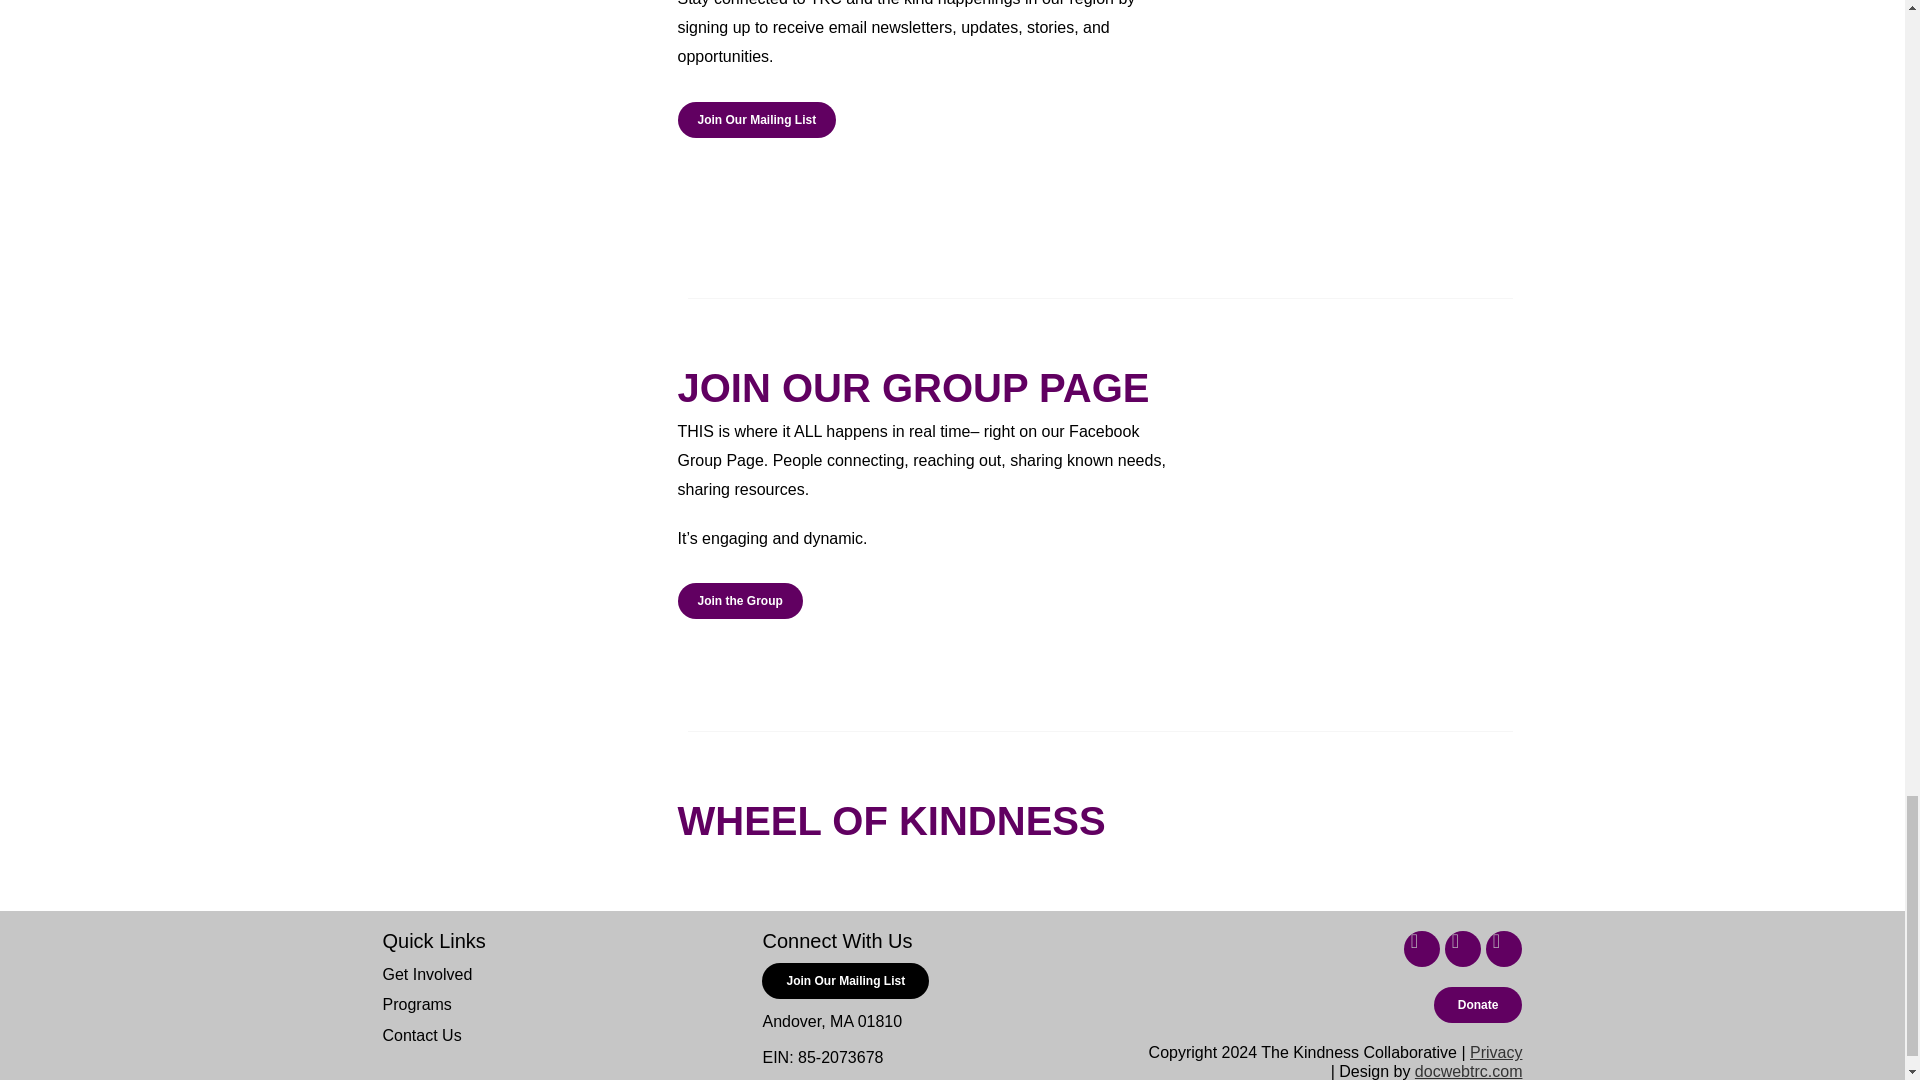 This screenshot has height=1080, width=1920. Describe the element at coordinates (421, 1036) in the screenshot. I see `Contact Us` at that location.